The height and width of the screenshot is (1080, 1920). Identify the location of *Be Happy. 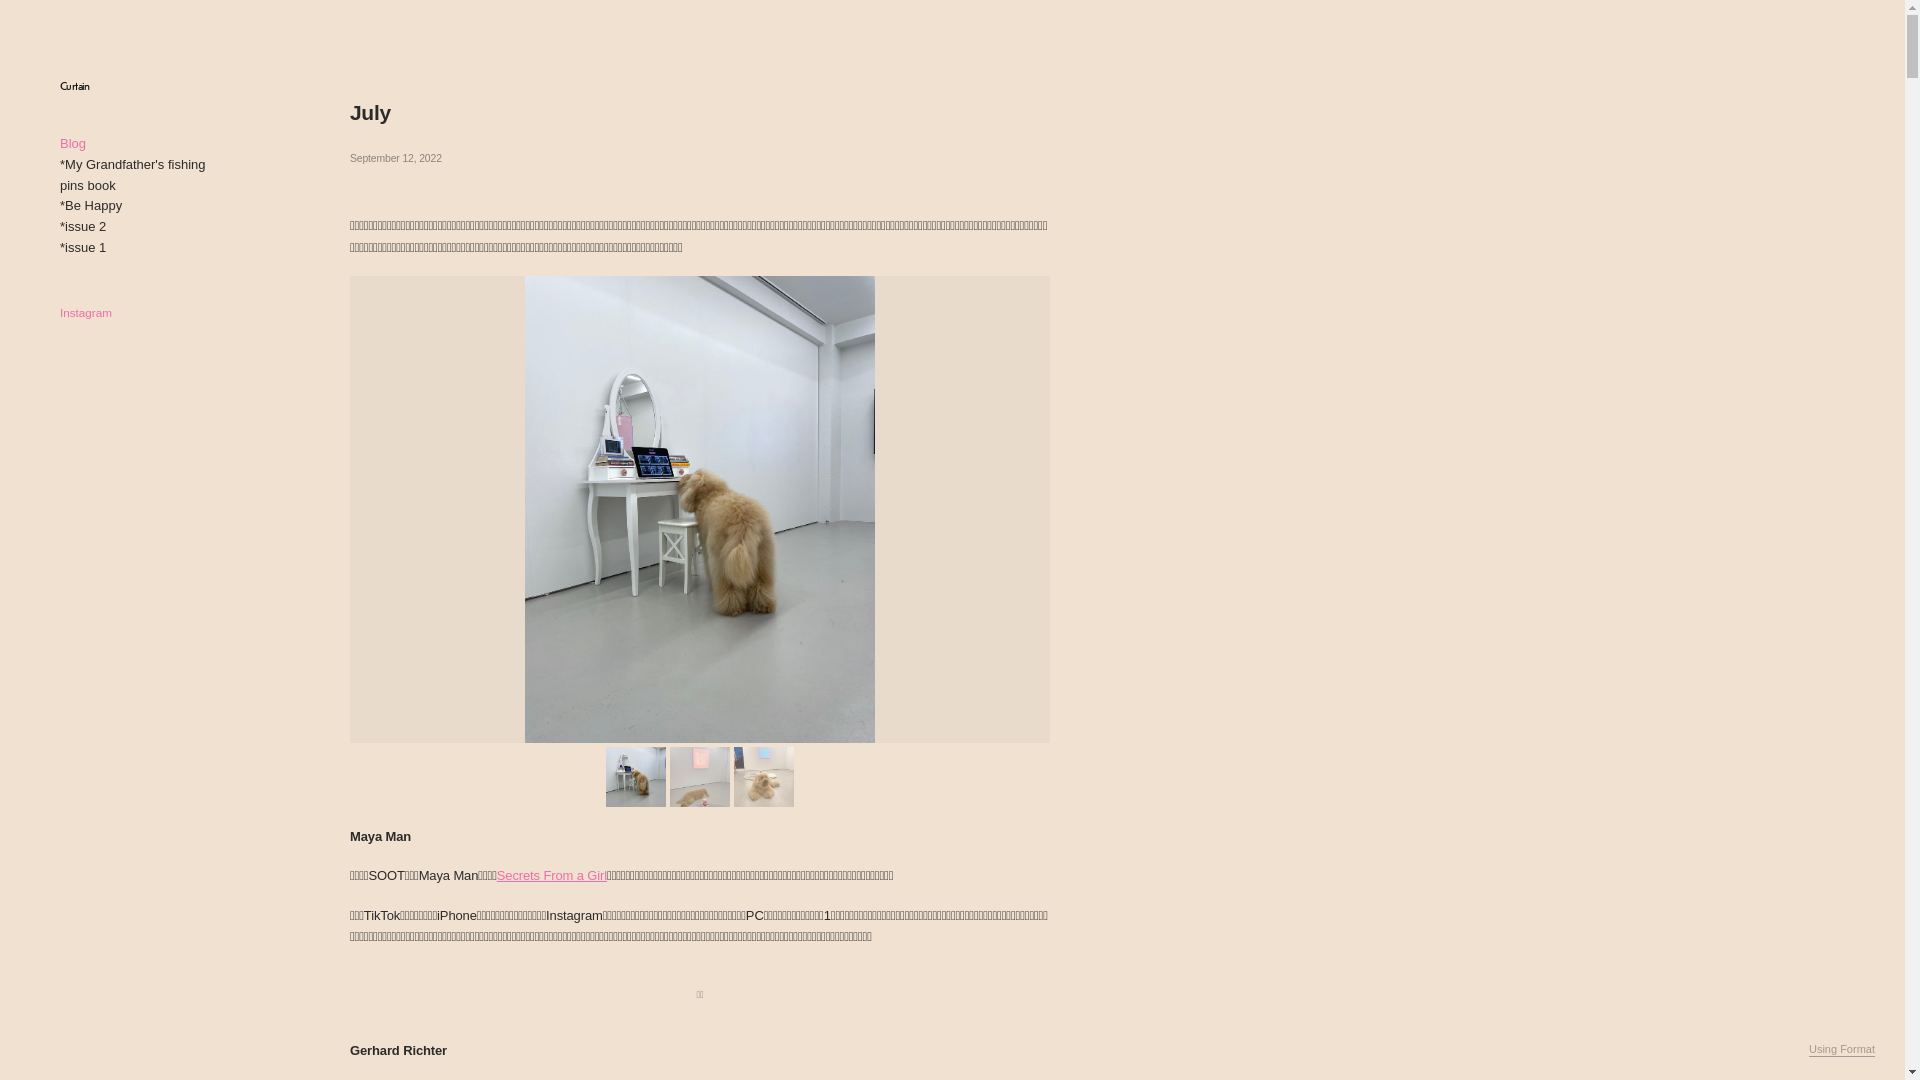
(91, 206).